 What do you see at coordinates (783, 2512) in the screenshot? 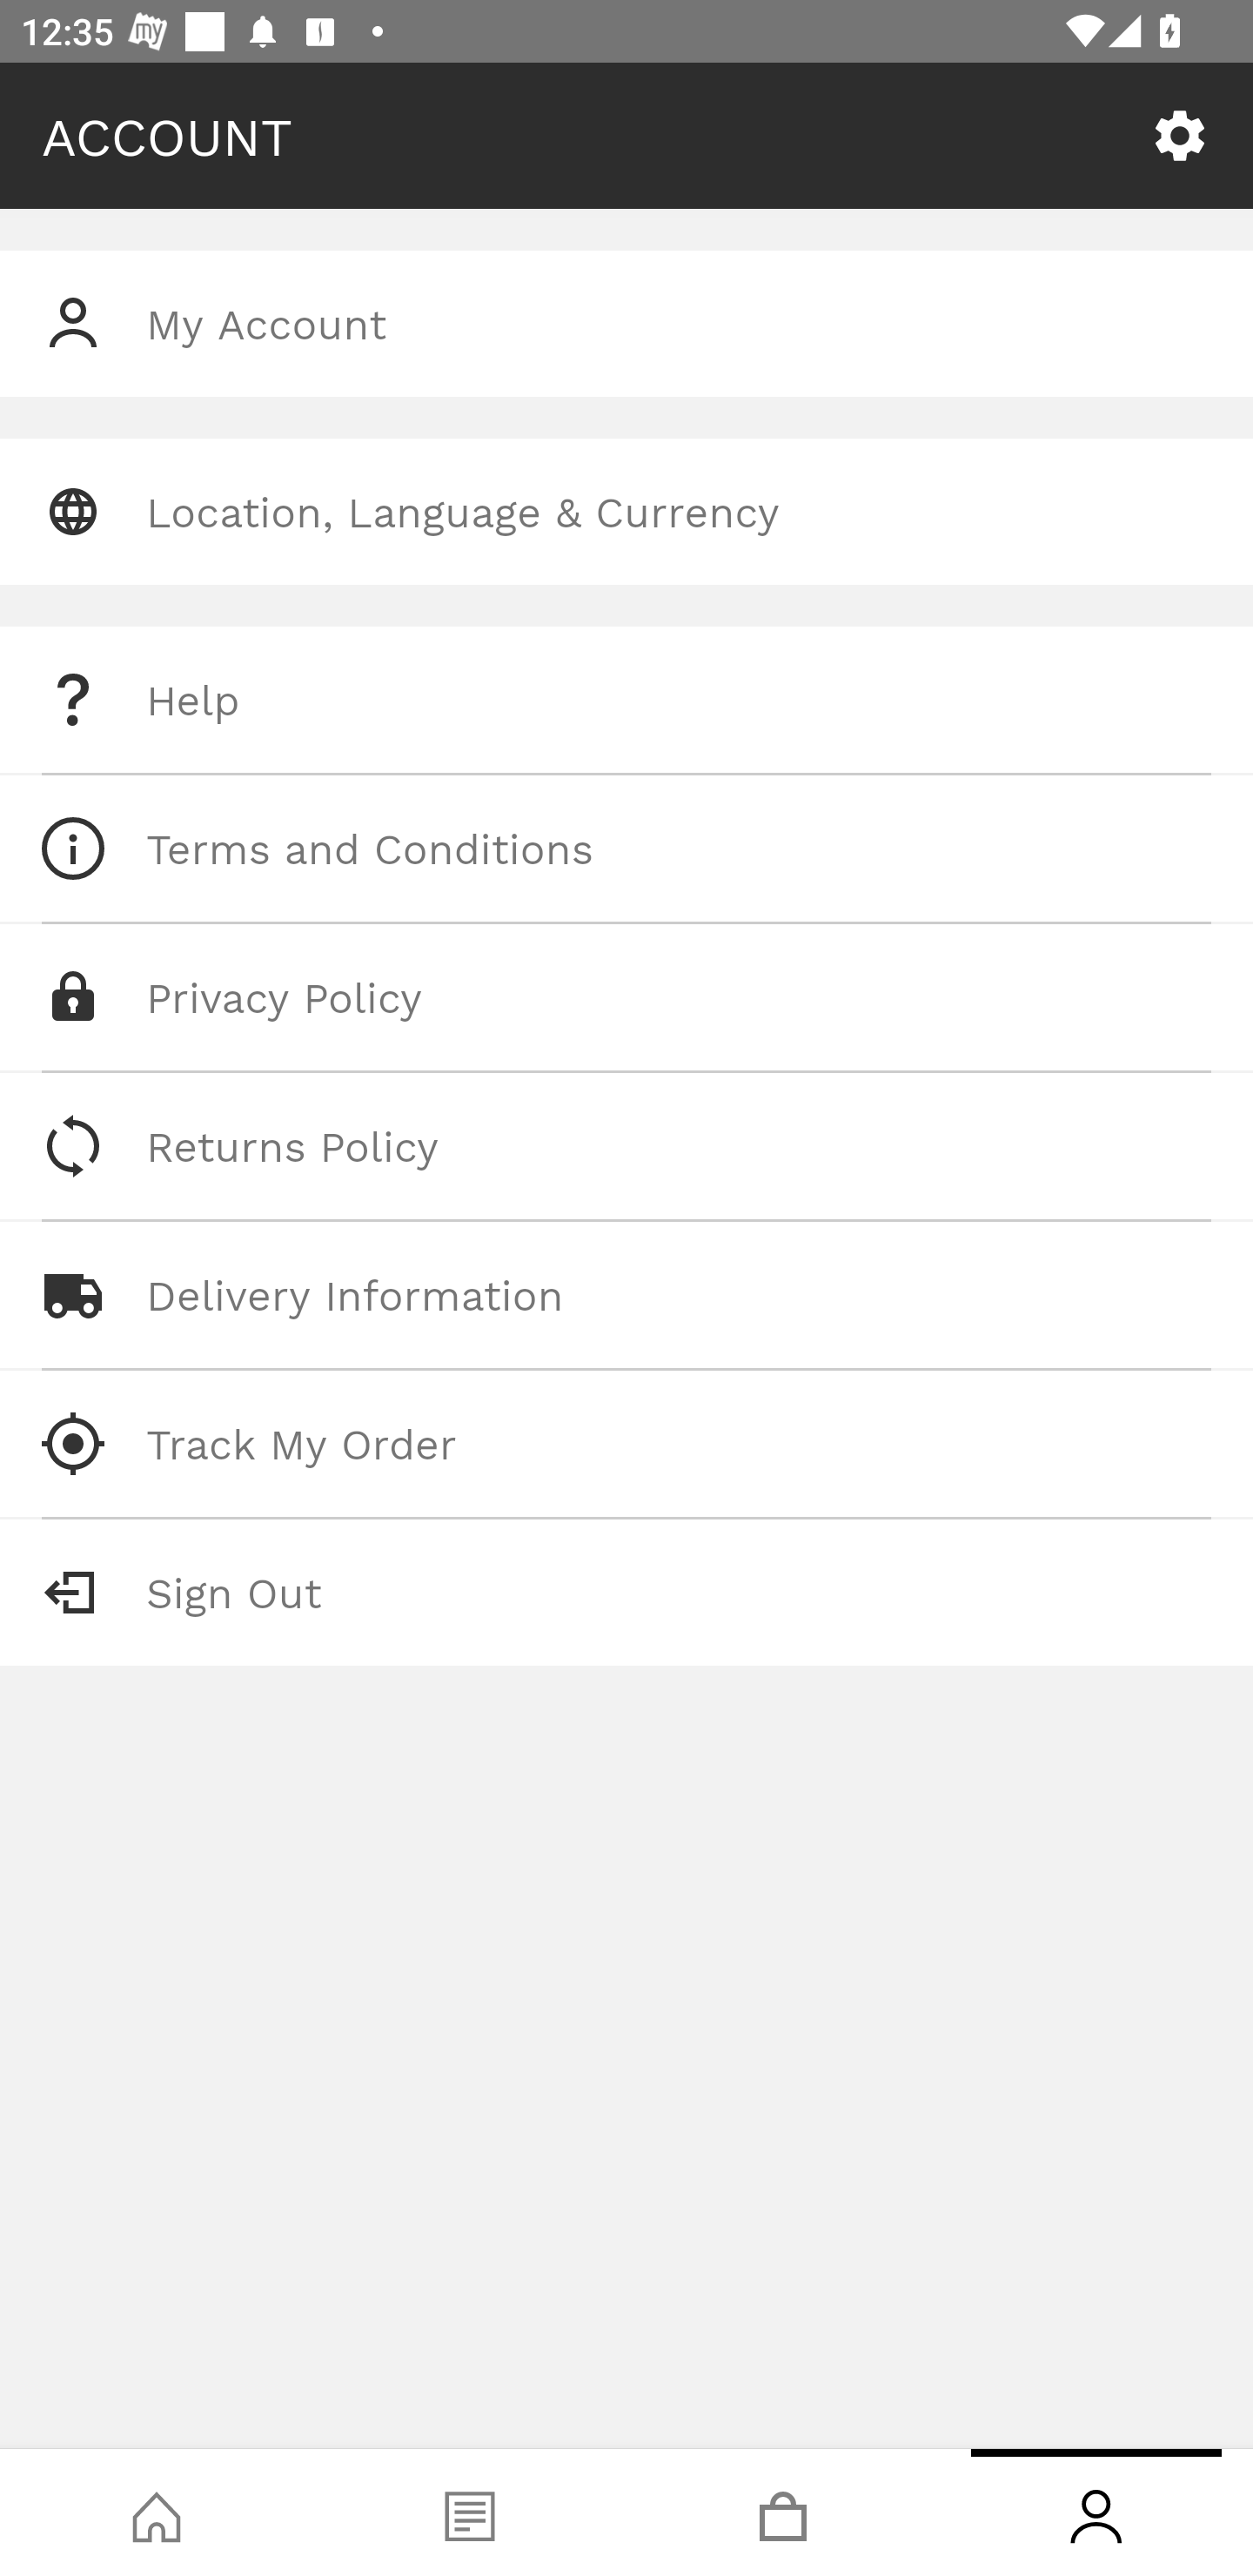
I see `Basket, tab, 3 of 4` at bounding box center [783, 2512].